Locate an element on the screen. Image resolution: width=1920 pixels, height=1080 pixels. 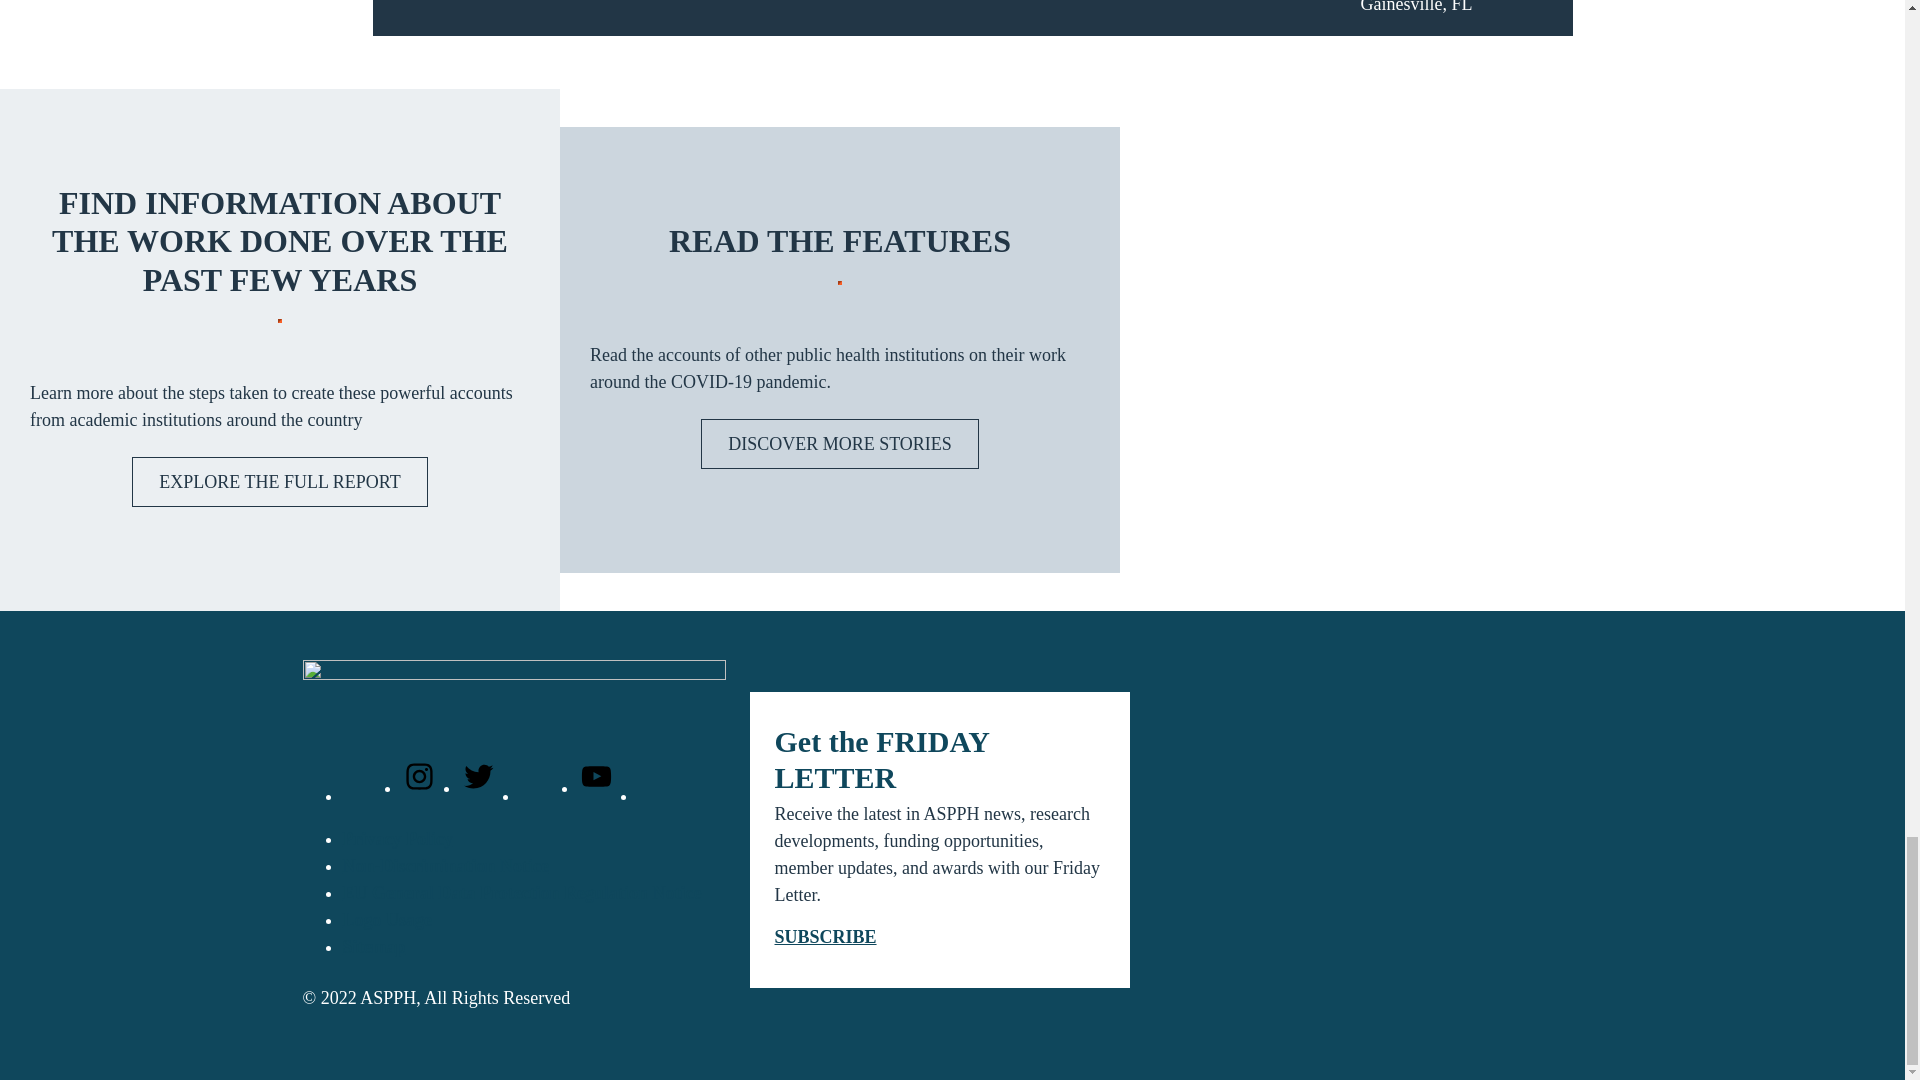
EU General Data Protection Regulation Notice is located at coordinates (520, 892).